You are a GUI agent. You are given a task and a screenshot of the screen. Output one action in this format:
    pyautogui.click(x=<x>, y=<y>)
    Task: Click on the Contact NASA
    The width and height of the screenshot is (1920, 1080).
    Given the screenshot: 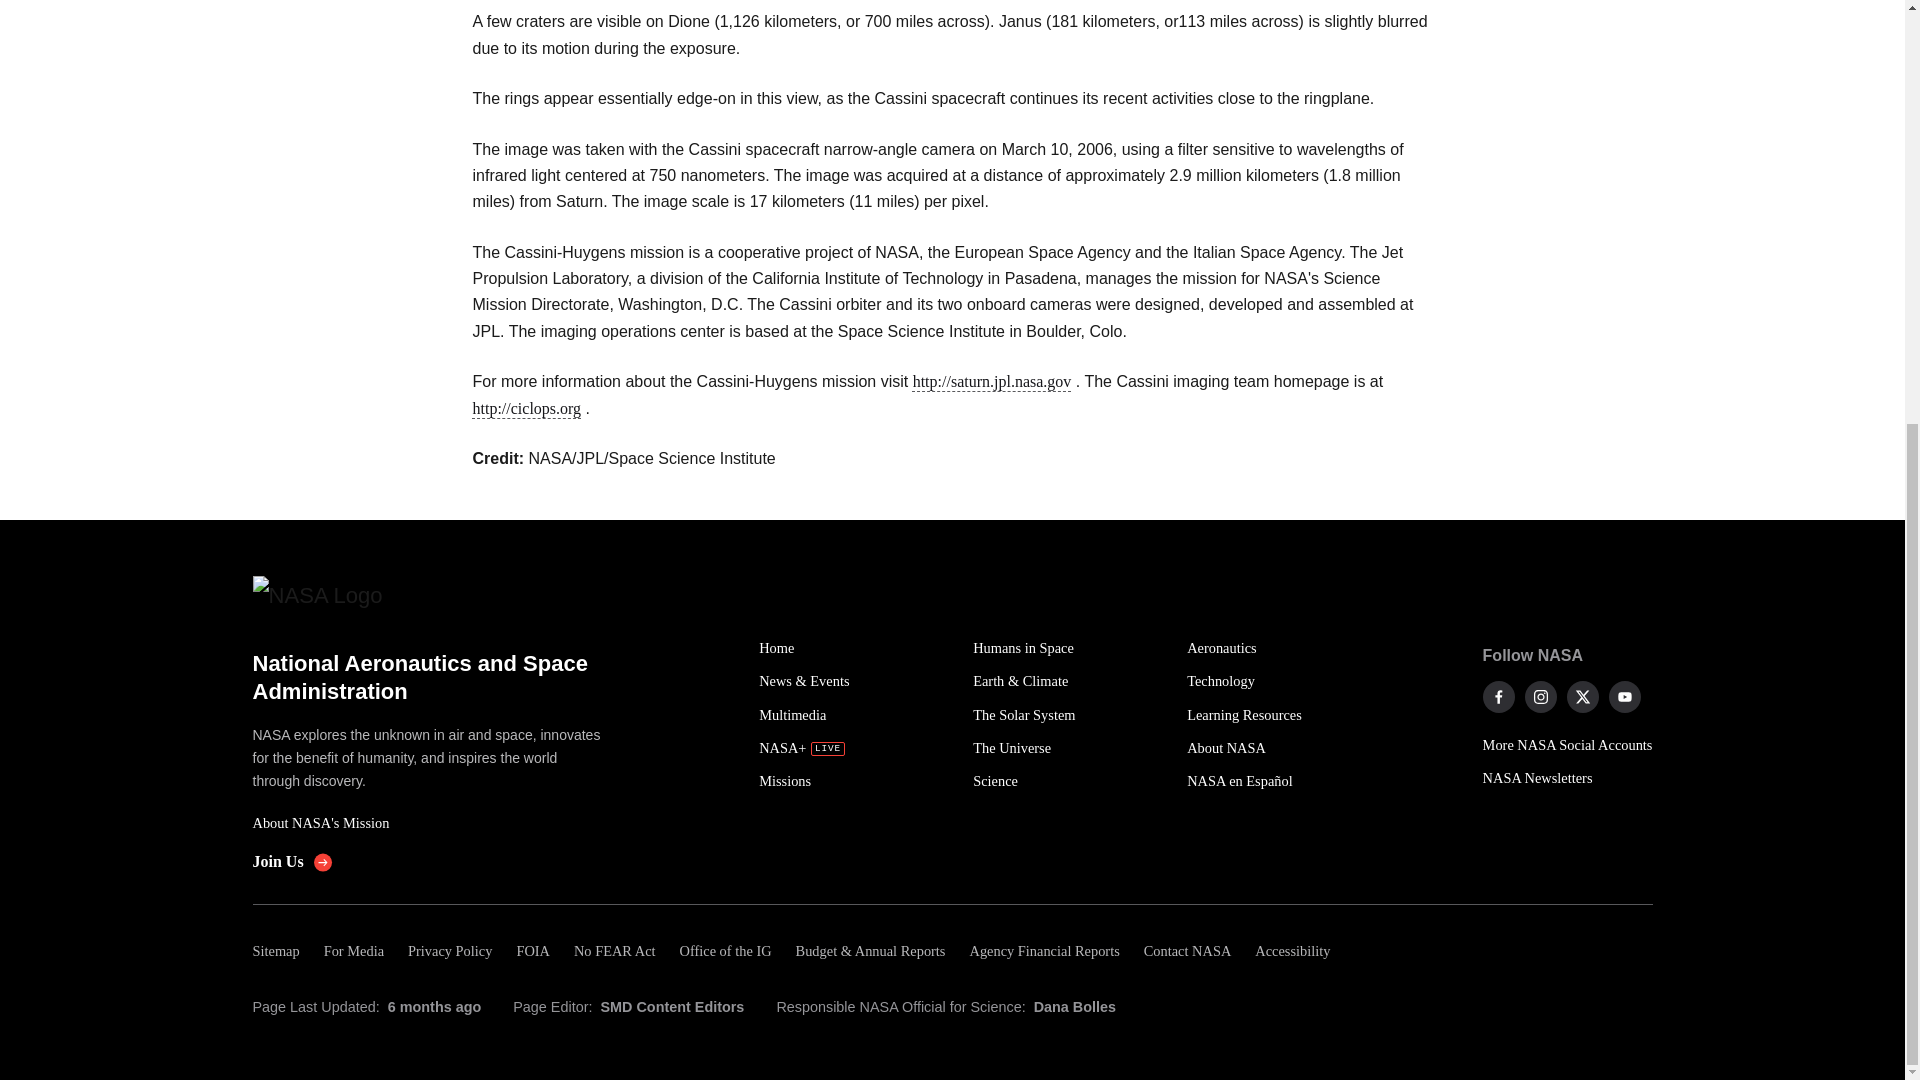 What is the action you would take?
    pyautogui.click(x=1188, y=951)
    